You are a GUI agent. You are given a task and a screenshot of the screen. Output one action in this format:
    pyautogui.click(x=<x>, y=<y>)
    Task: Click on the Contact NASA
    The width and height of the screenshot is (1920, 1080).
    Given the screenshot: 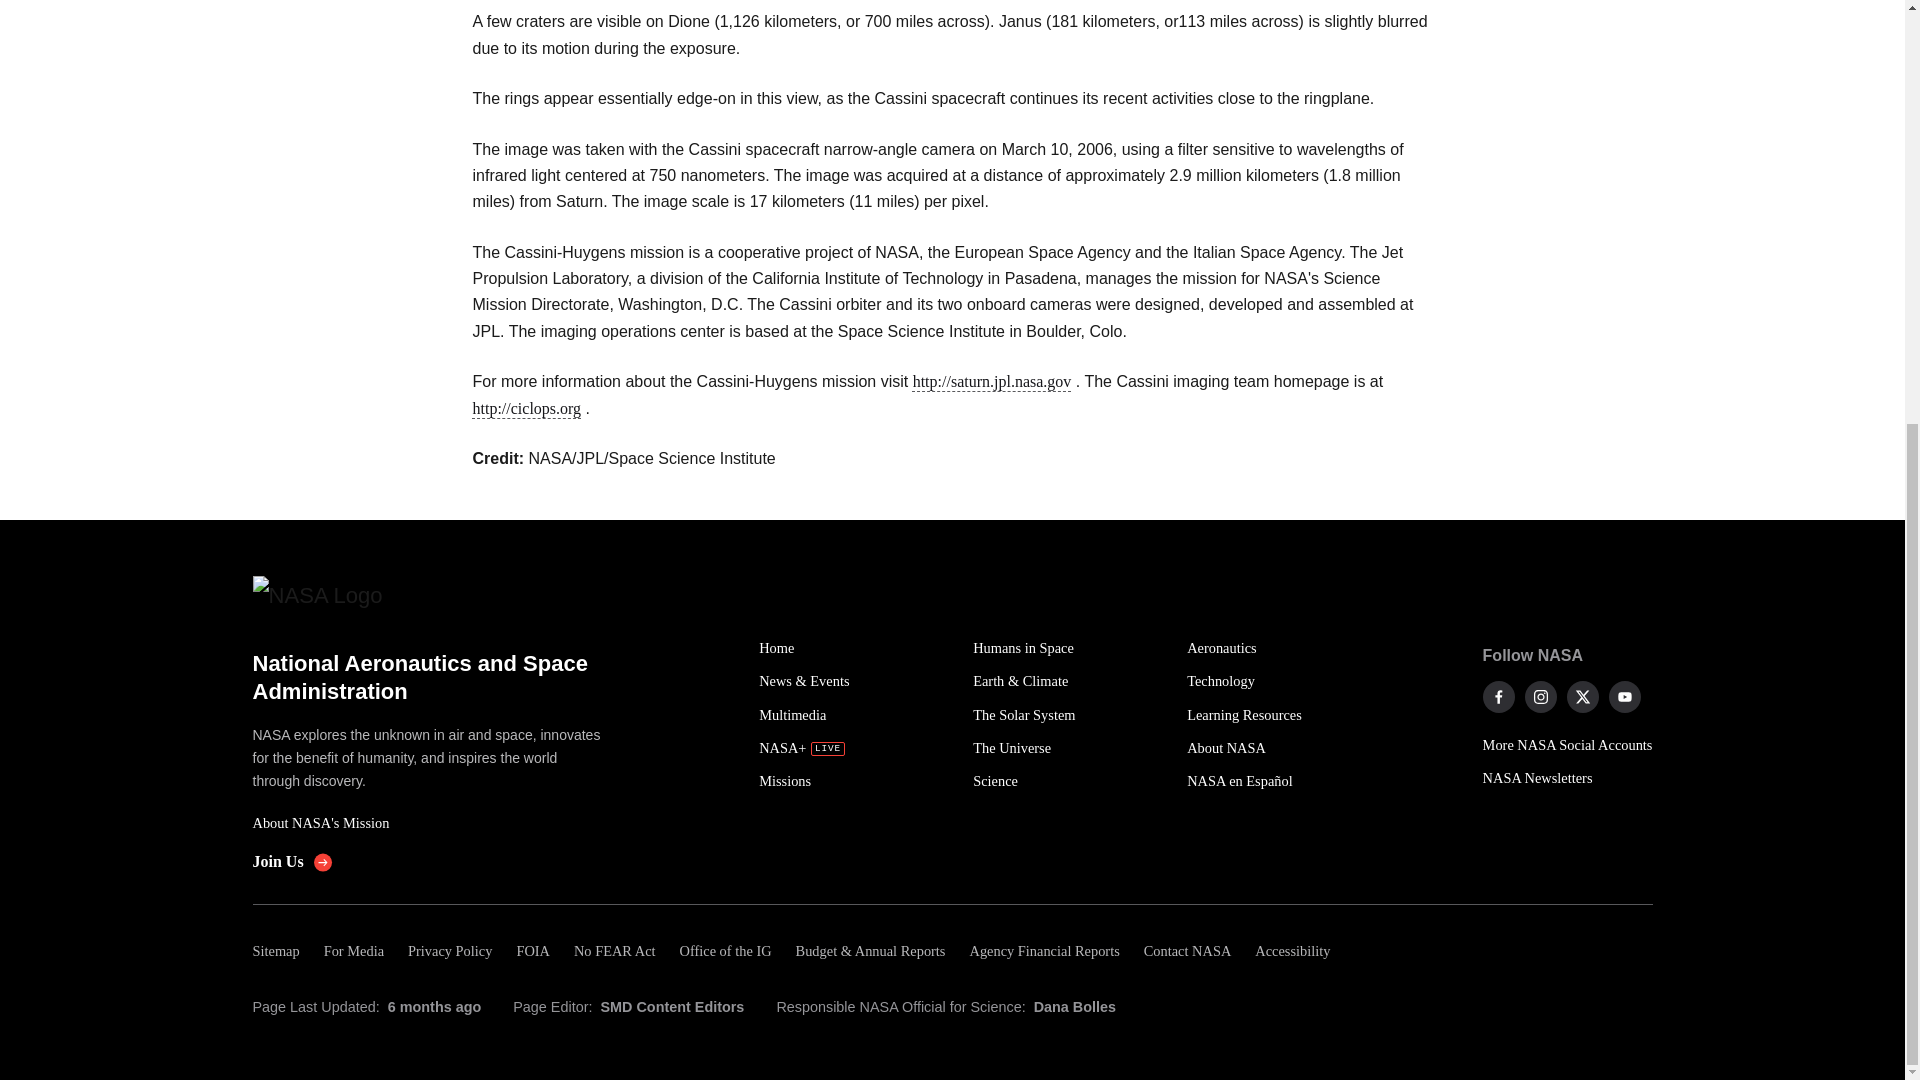 What is the action you would take?
    pyautogui.click(x=1188, y=951)
    